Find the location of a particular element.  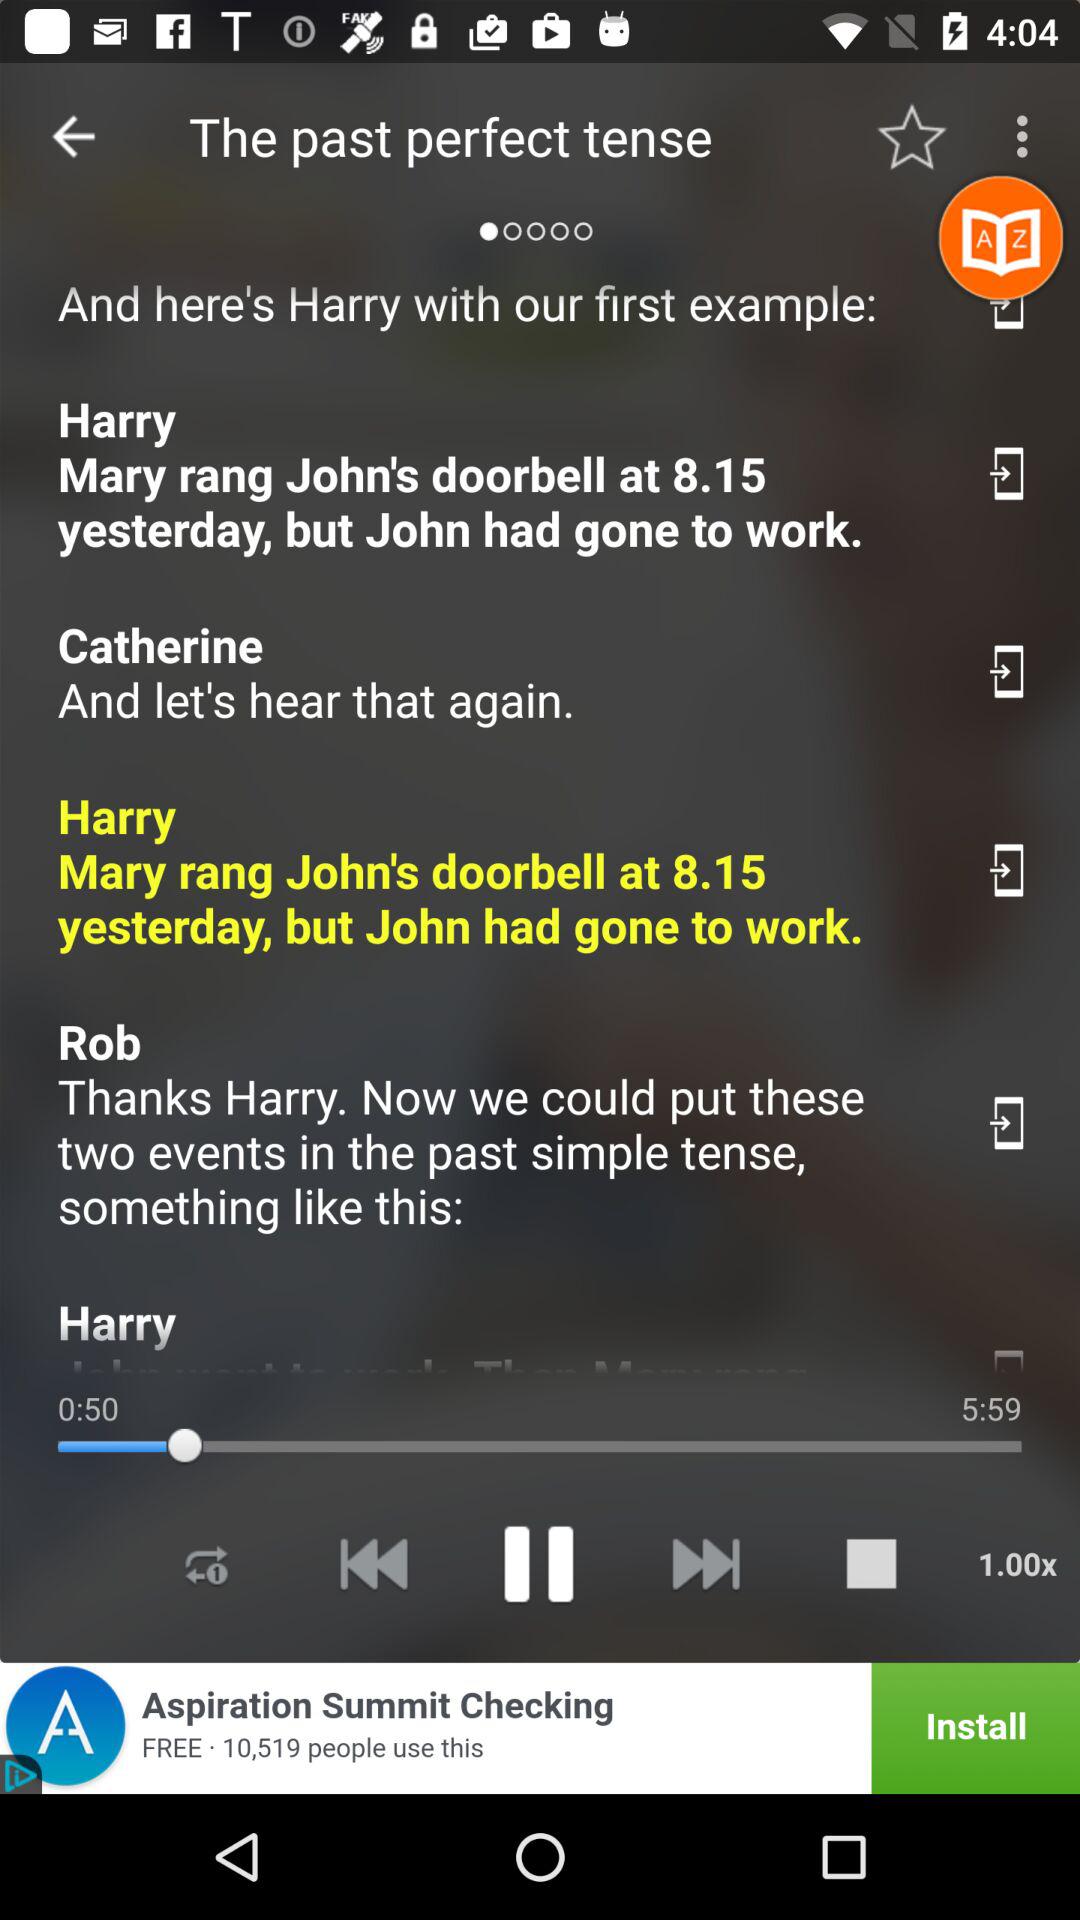

play on repeat is located at coordinates (207, 1564).